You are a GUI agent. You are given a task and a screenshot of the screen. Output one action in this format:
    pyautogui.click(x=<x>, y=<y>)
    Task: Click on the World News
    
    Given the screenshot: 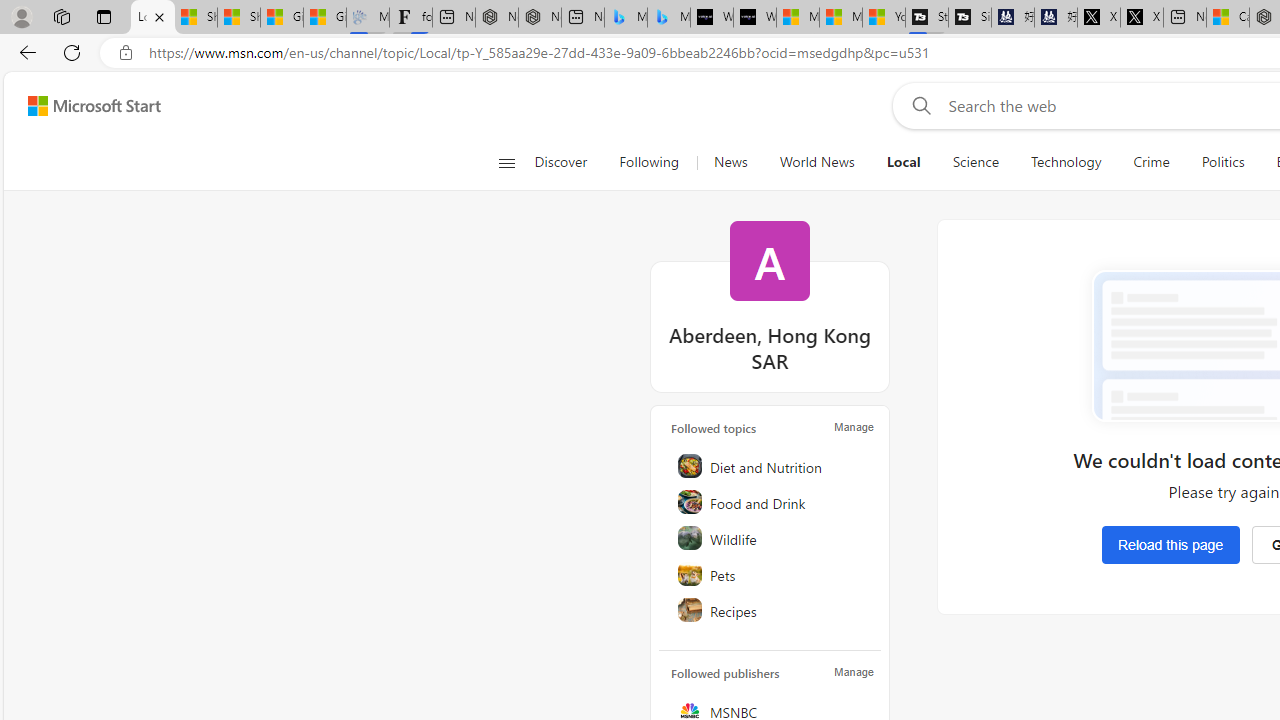 What is the action you would take?
    pyautogui.click(x=817, y=162)
    